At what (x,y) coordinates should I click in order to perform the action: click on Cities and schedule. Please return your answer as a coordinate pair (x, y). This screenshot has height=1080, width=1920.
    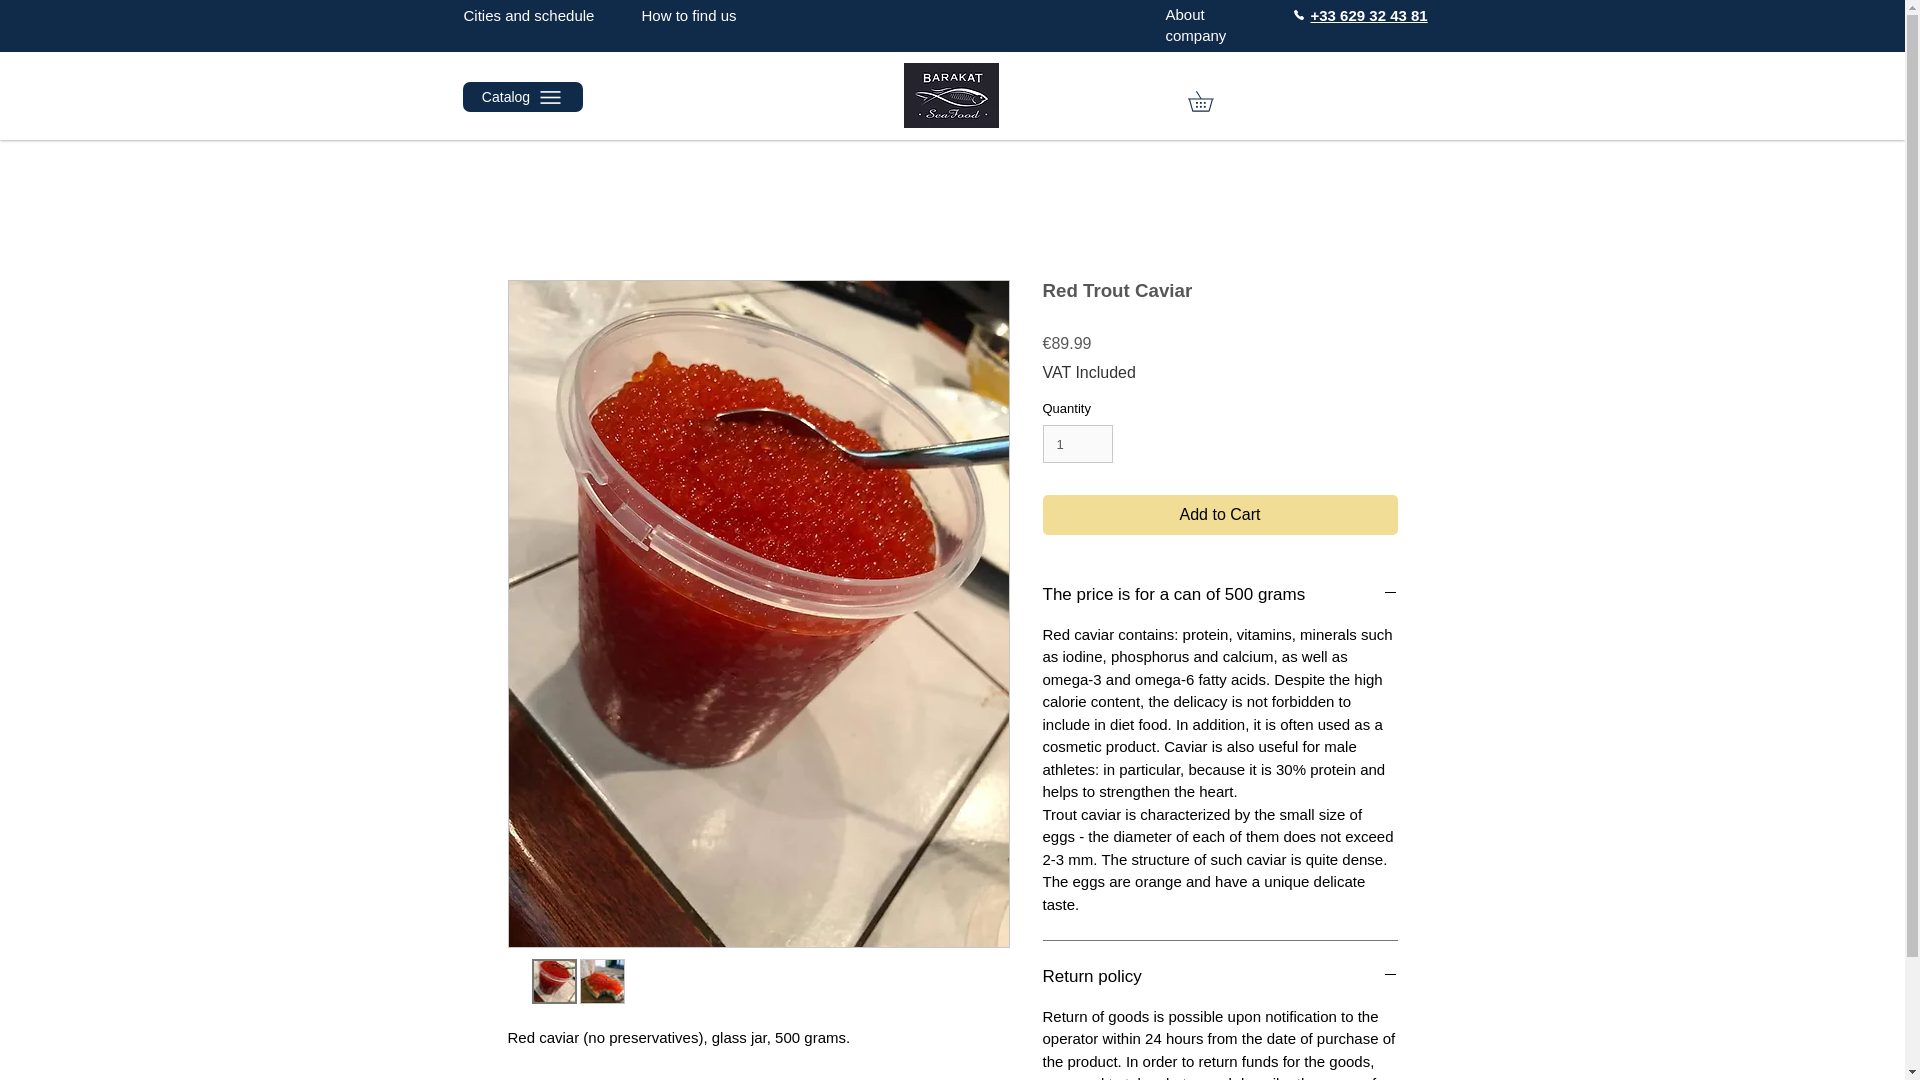
    Looking at the image, I should click on (530, 14).